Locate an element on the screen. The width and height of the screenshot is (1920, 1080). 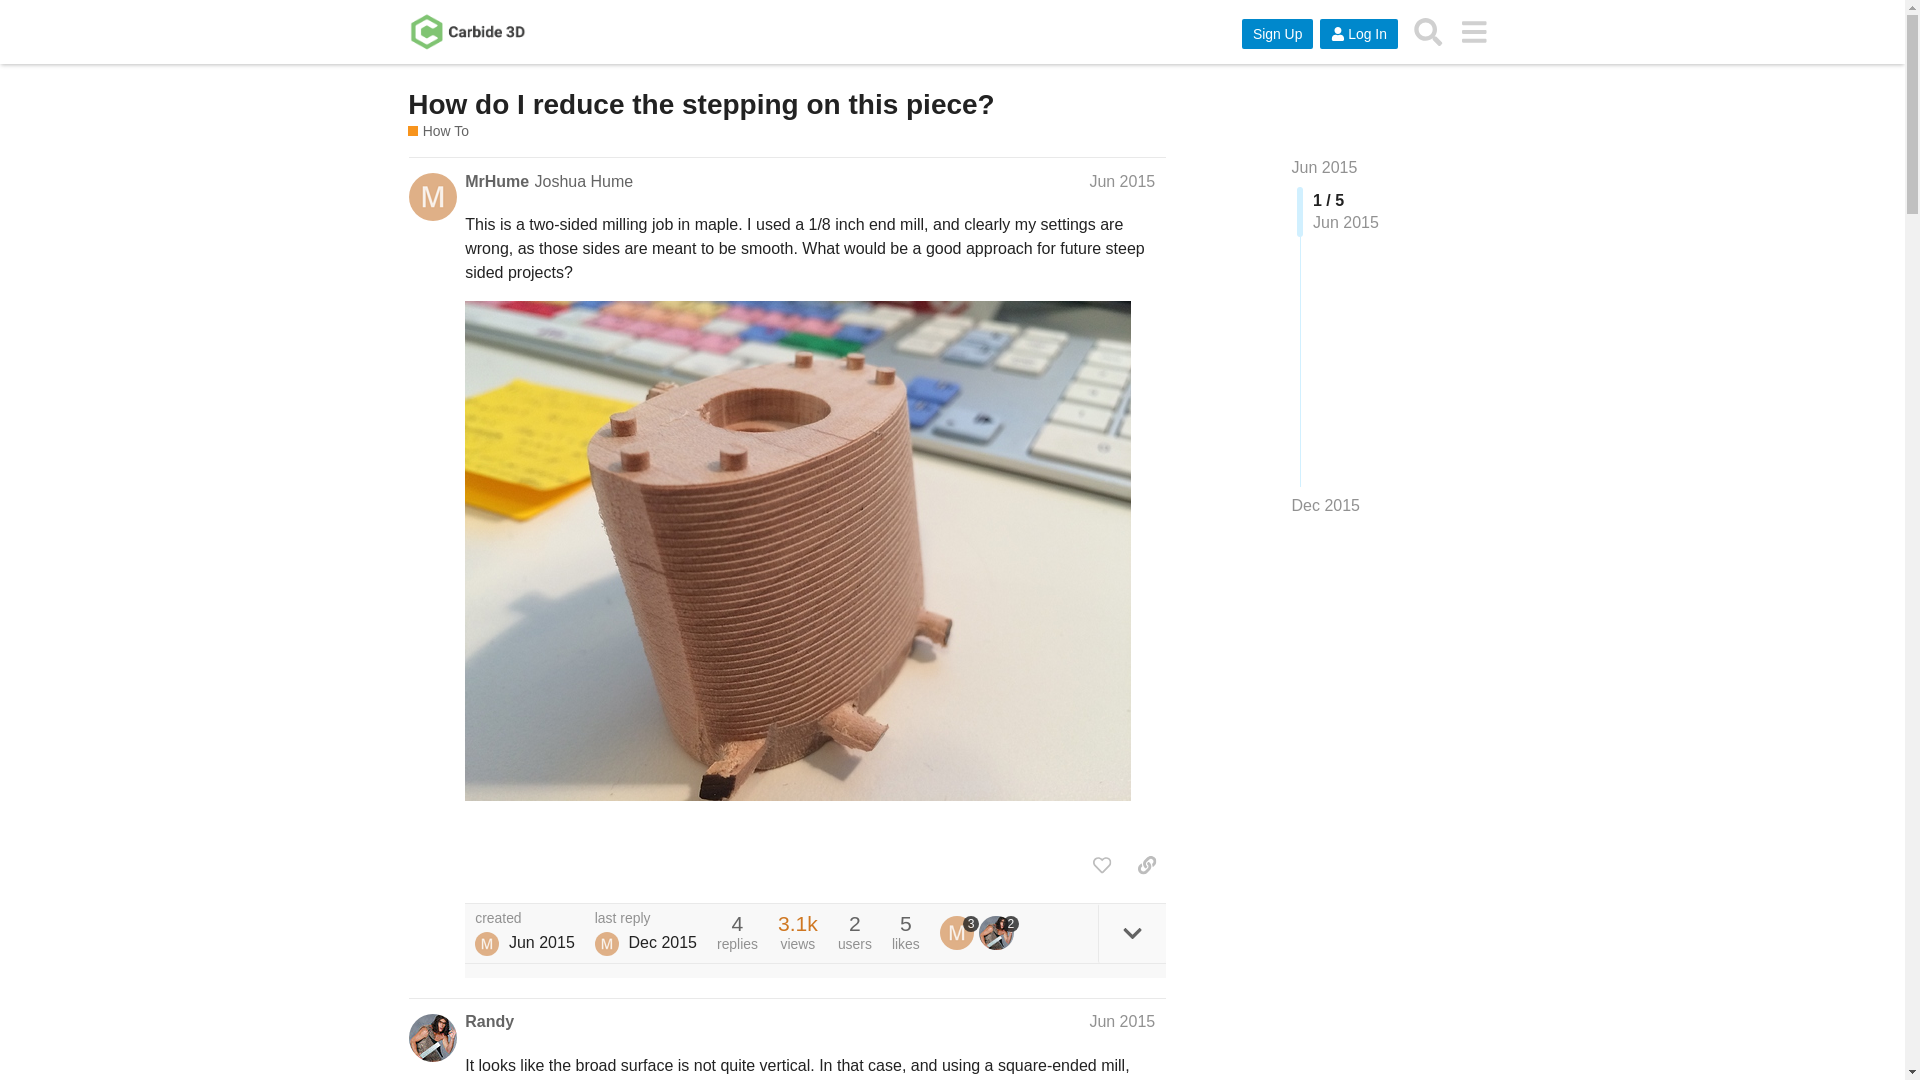
expand topic details is located at coordinates (1132, 933).